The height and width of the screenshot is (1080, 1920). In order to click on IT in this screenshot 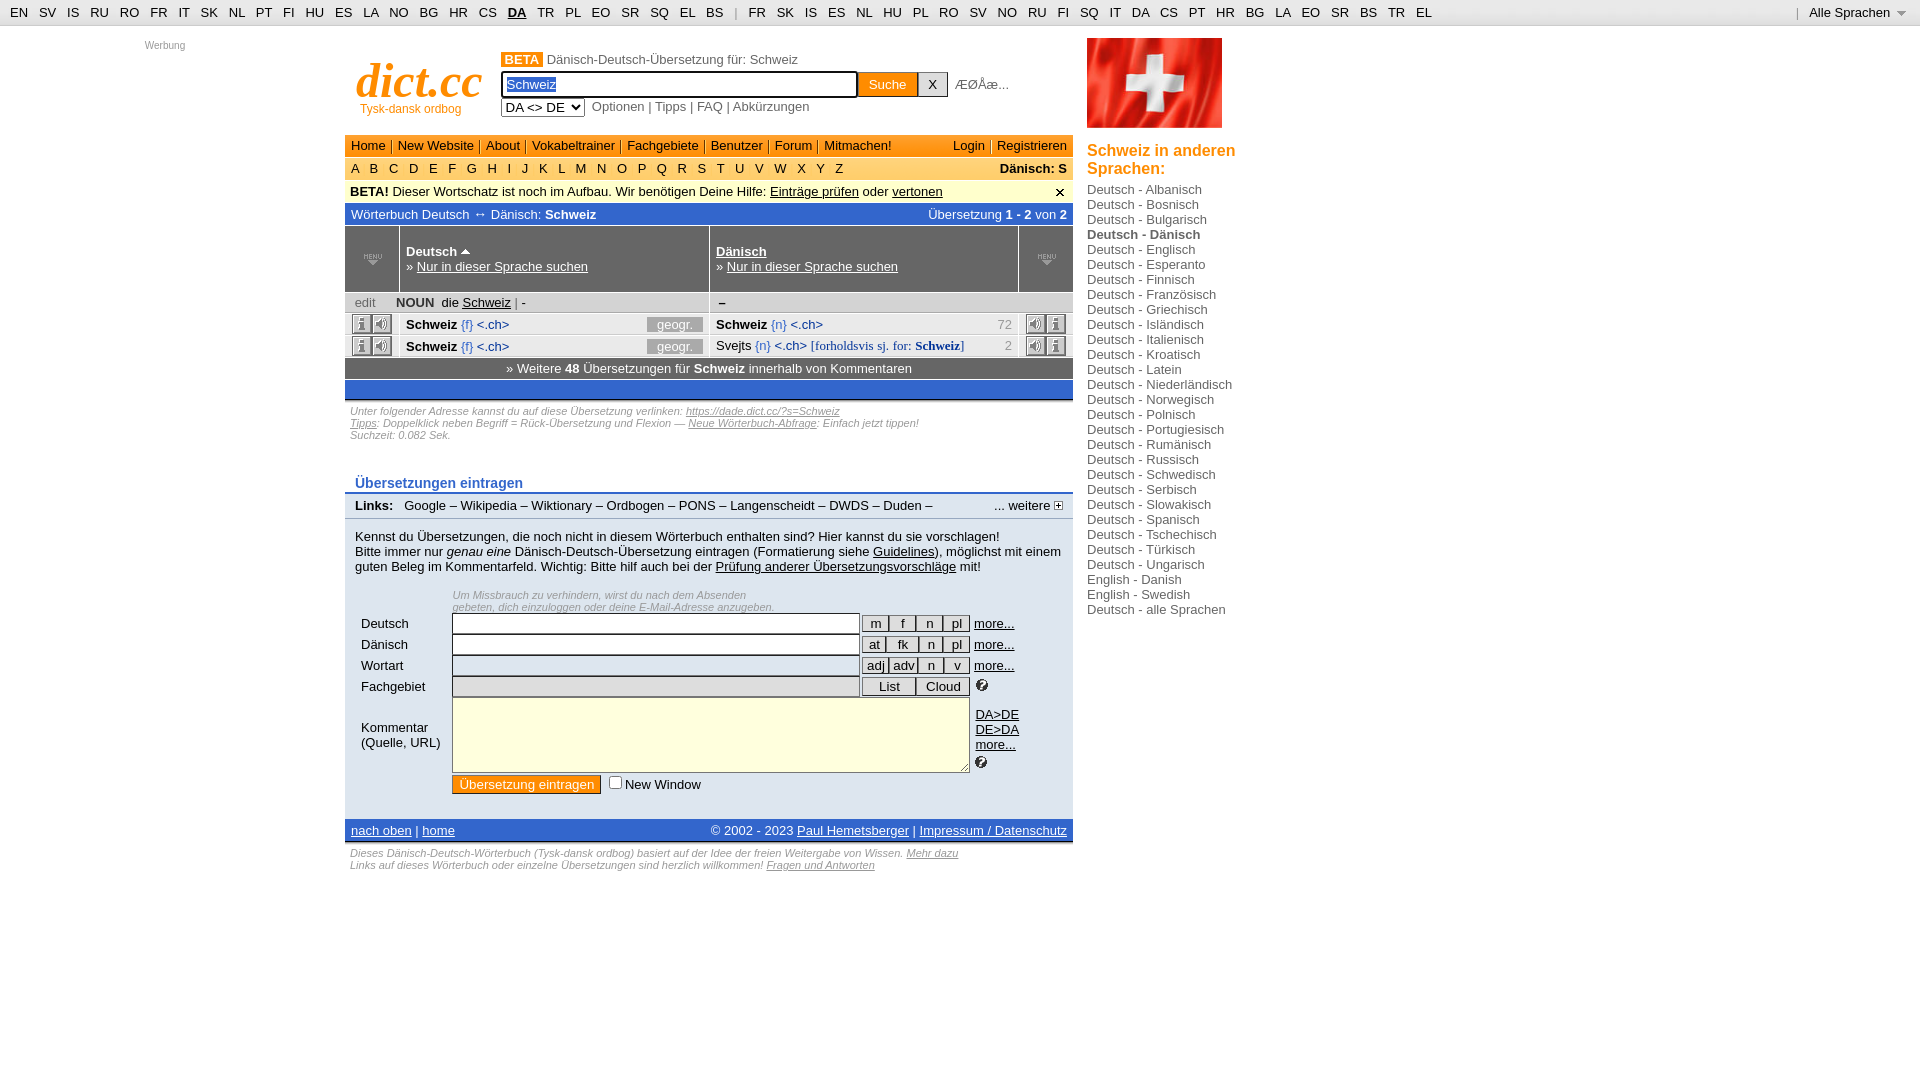, I will do `click(184, 12)`.